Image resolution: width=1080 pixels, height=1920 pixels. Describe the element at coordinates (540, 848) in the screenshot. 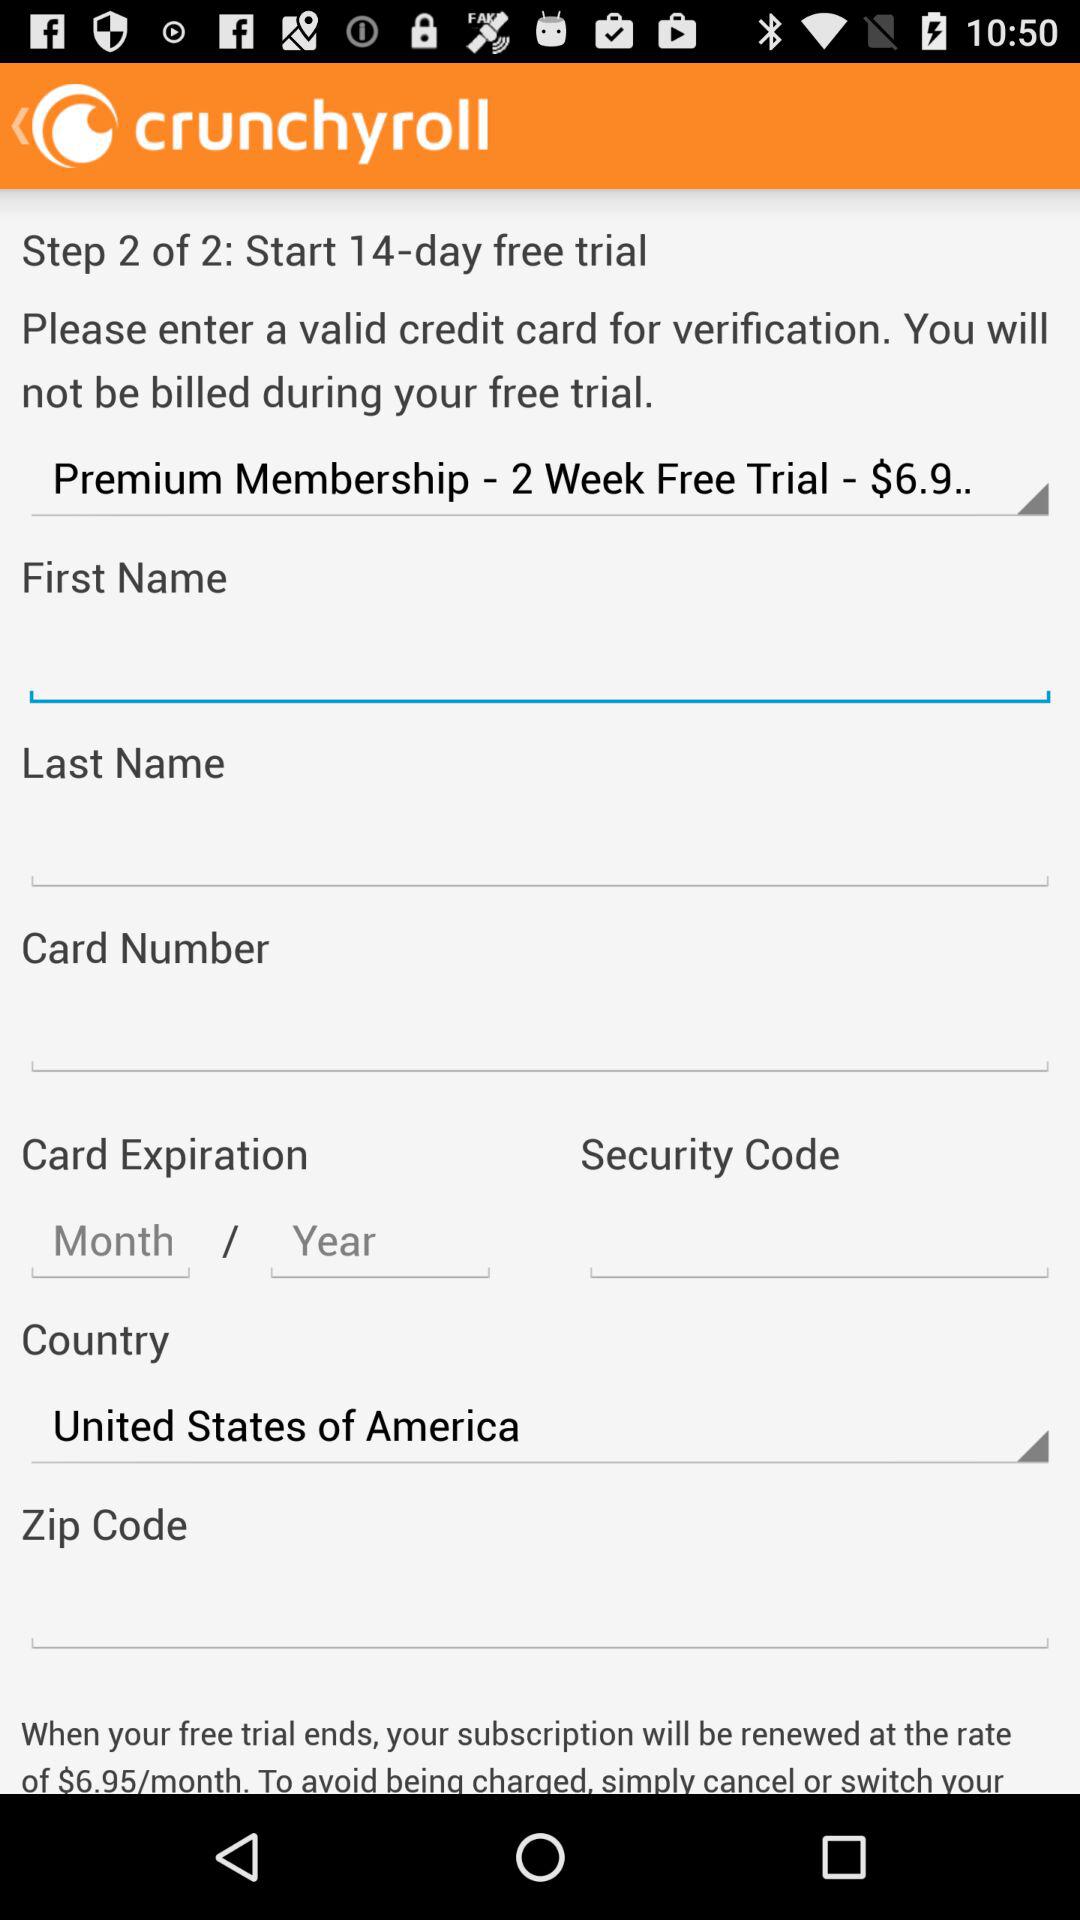

I see `new page` at that location.